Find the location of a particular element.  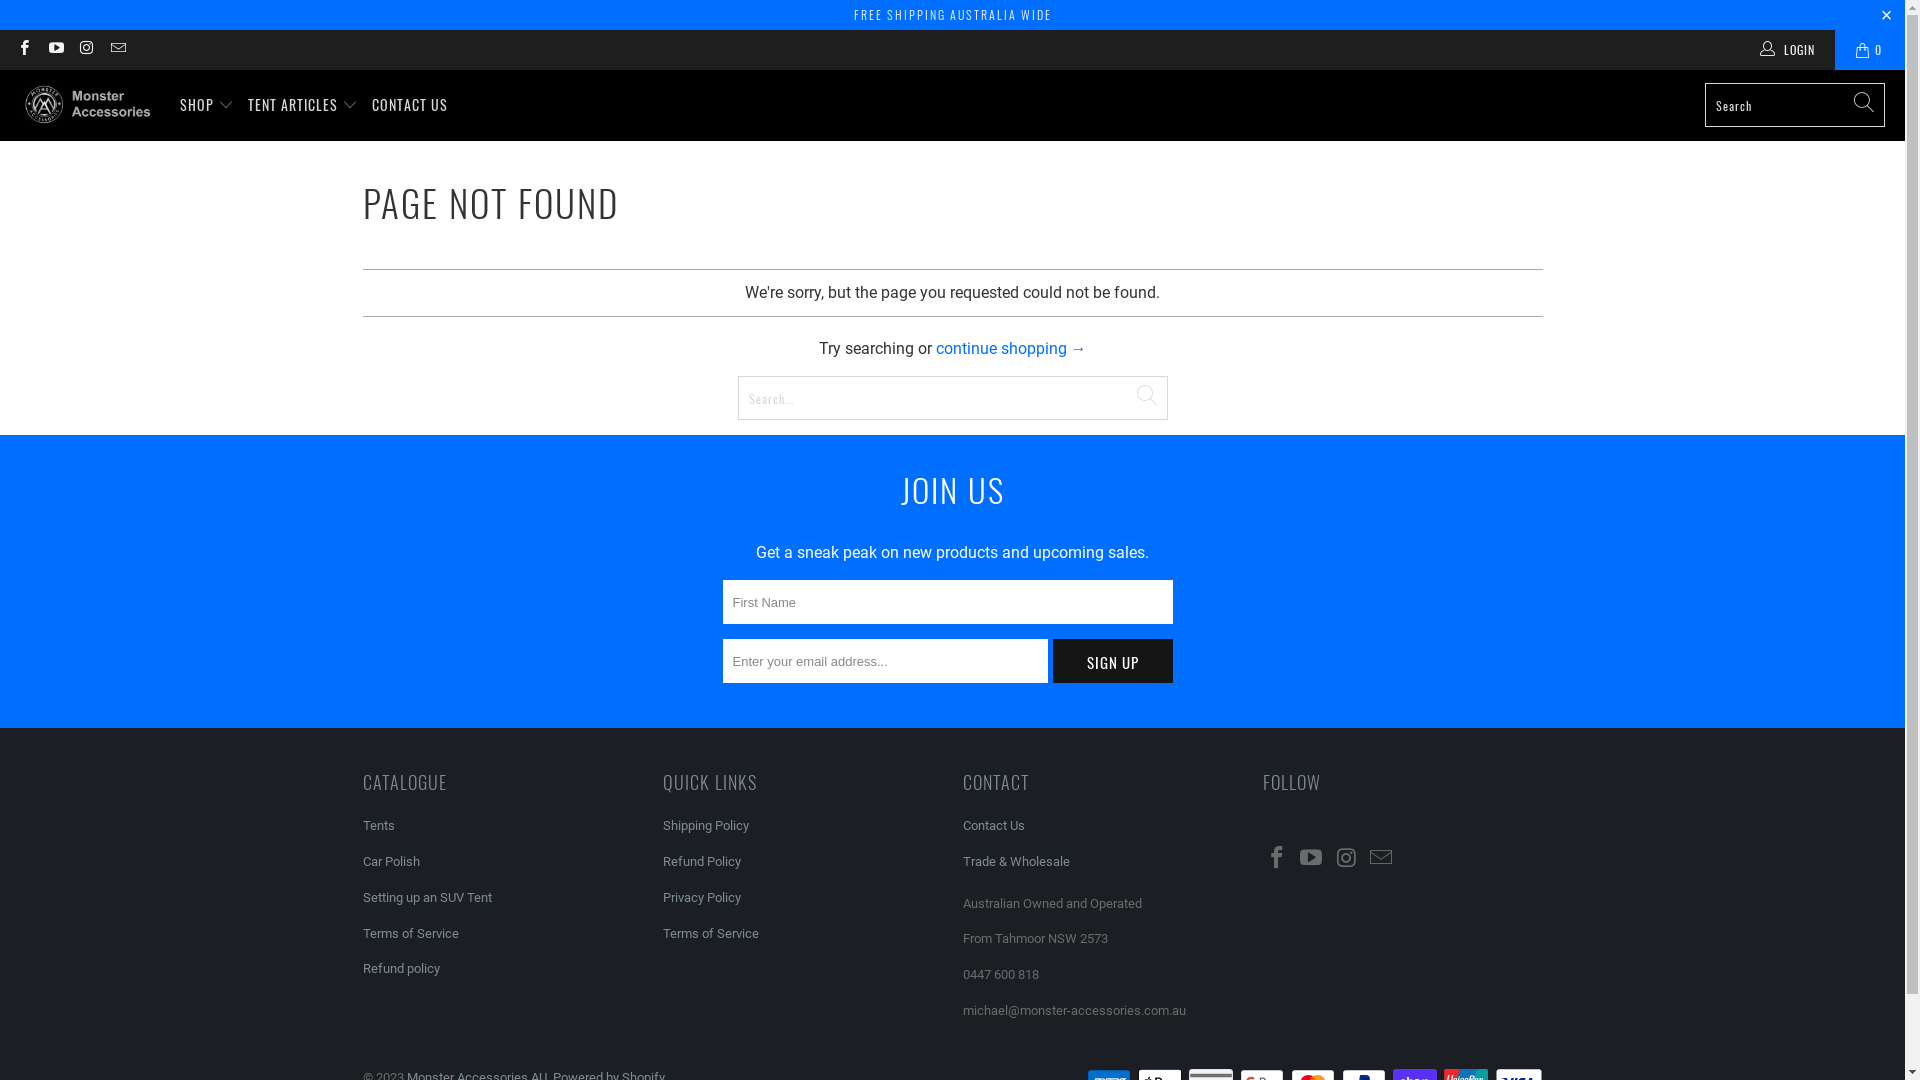

Shipping Policy is located at coordinates (705, 826).